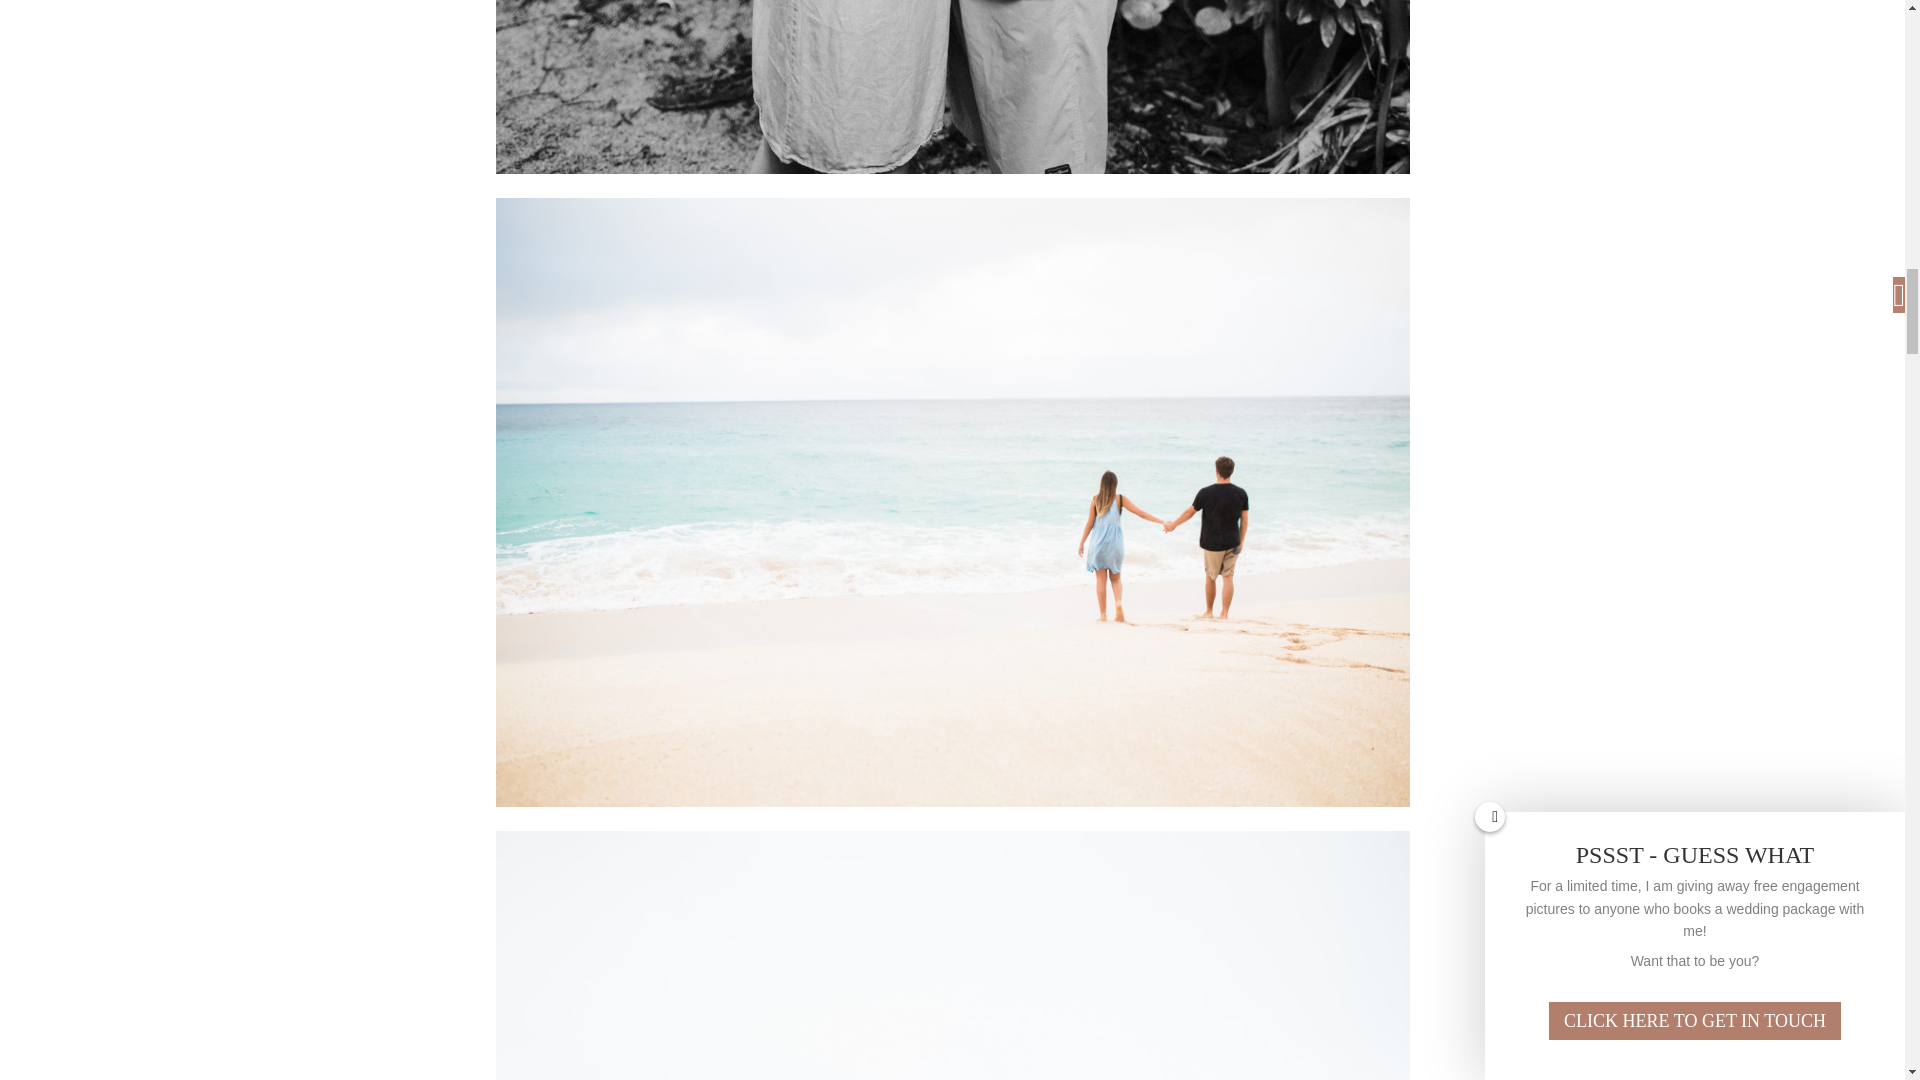 This screenshot has height=1080, width=1920. What do you see at coordinates (952, 955) in the screenshot?
I see `Oahu Wedding Photographer and Videographer` at bounding box center [952, 955].